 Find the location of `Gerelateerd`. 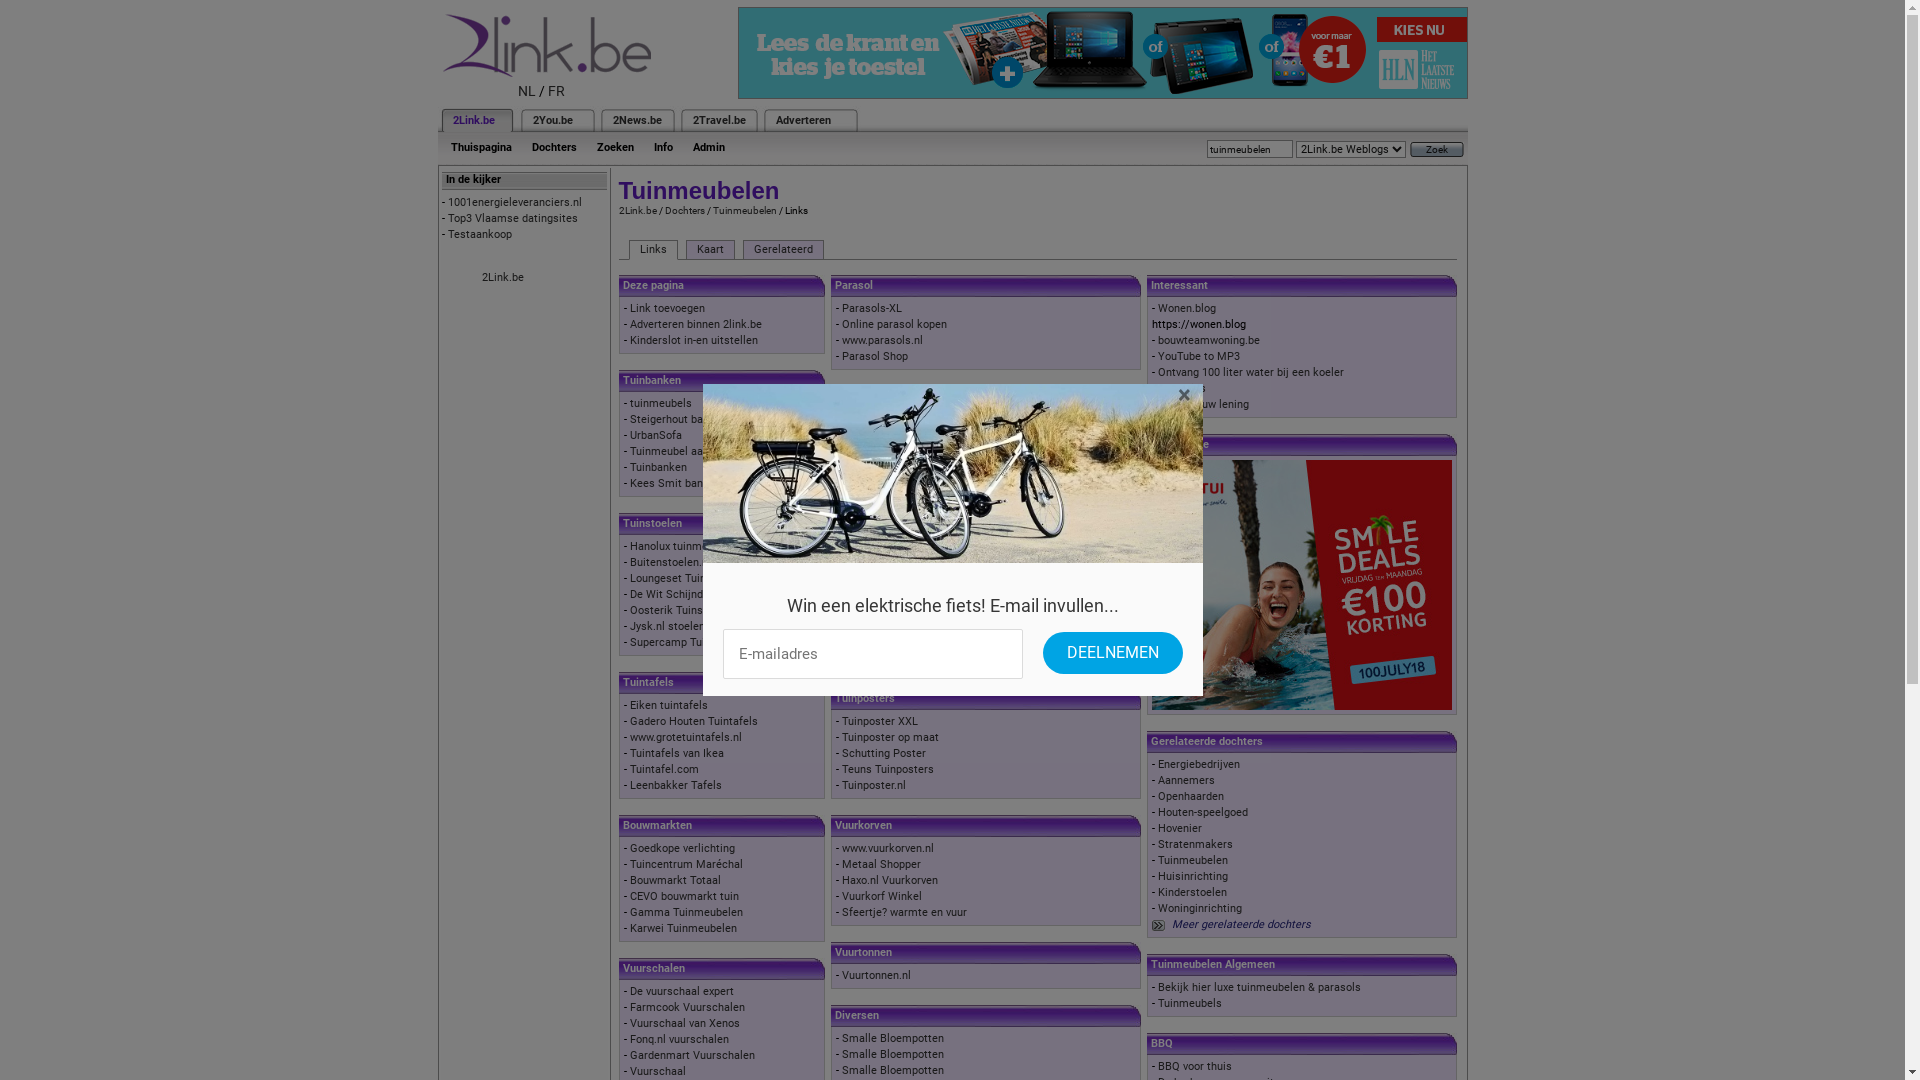

Gerelateerd is located at coordinates (782, 250).